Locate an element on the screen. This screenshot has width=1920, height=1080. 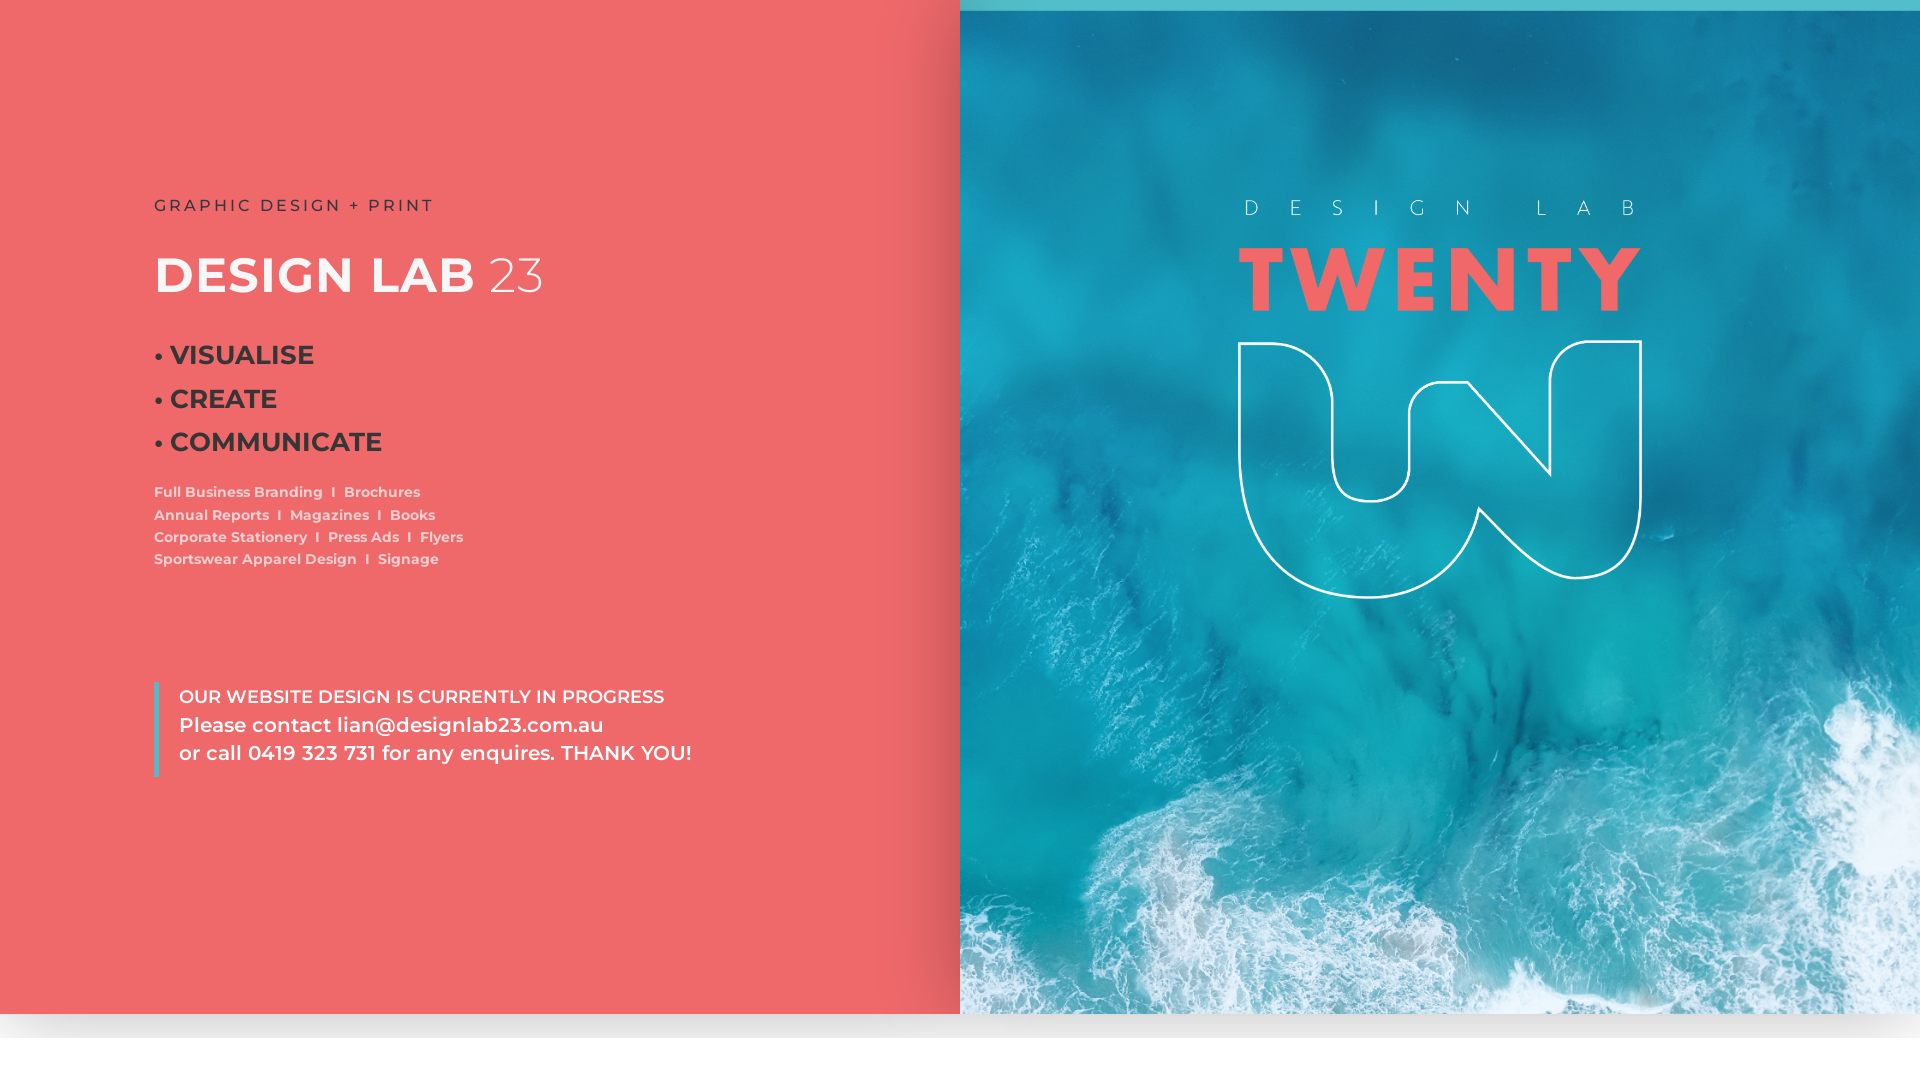
lian@designlab23.com.au is located at coordinates (470, 725).